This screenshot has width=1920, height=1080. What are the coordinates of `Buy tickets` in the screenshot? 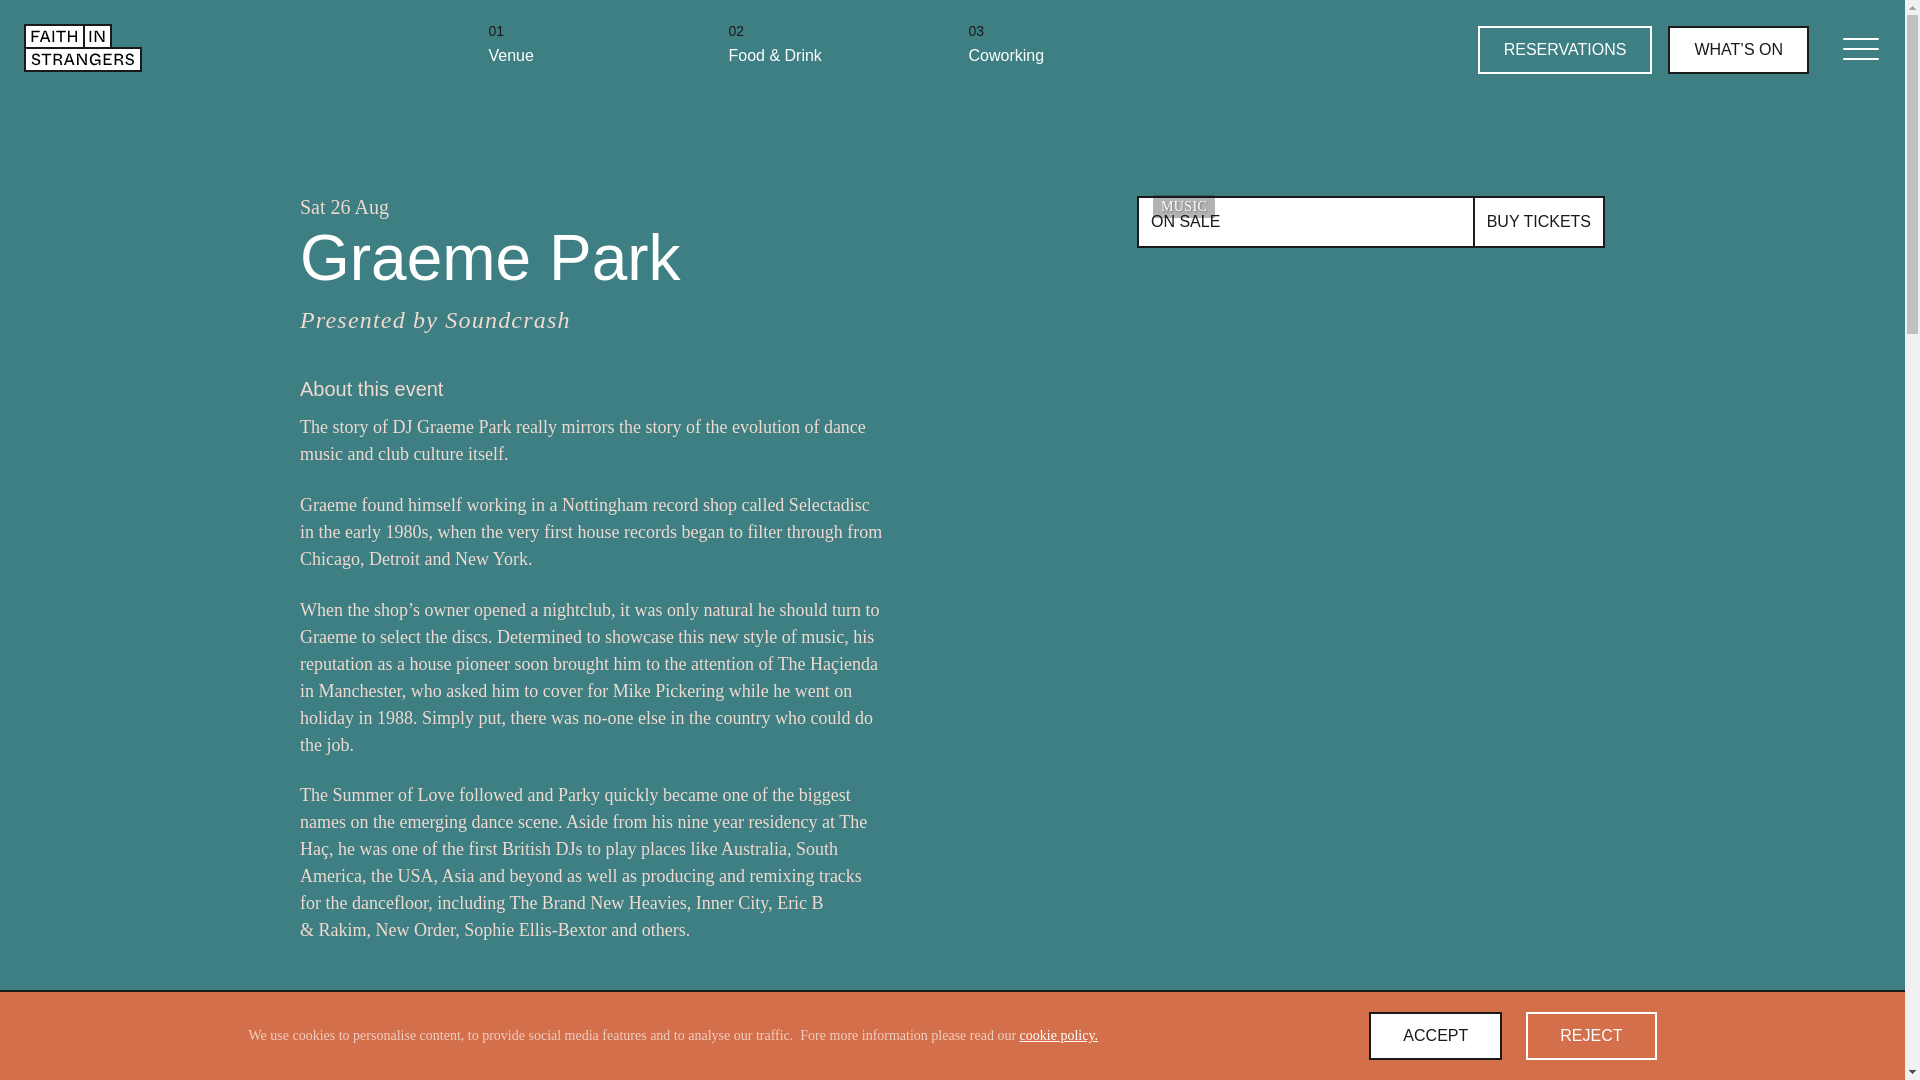 It's located at (1540, 222).